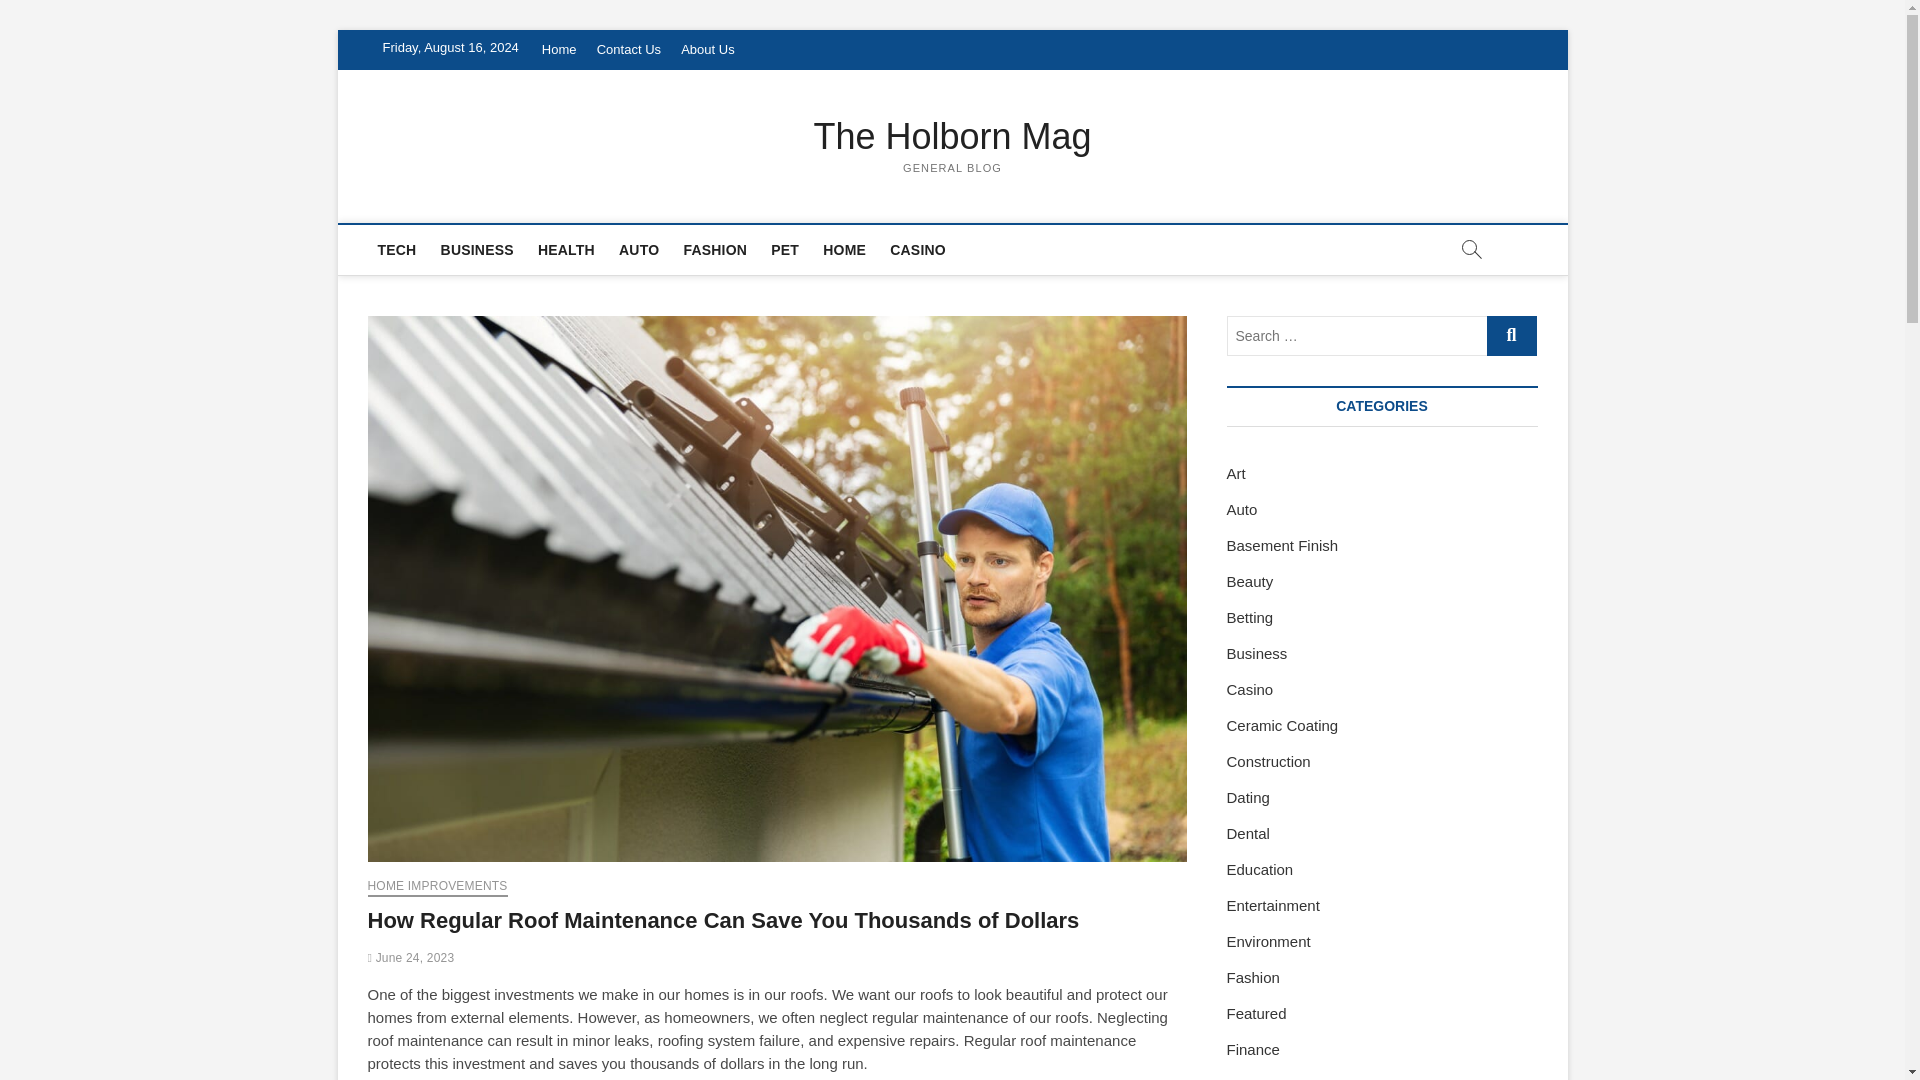 The width and height of the screenshot is (1920, 1080). Describe the element at coordinates (1256, 653) in the screenshot. I see `Business` at that location.